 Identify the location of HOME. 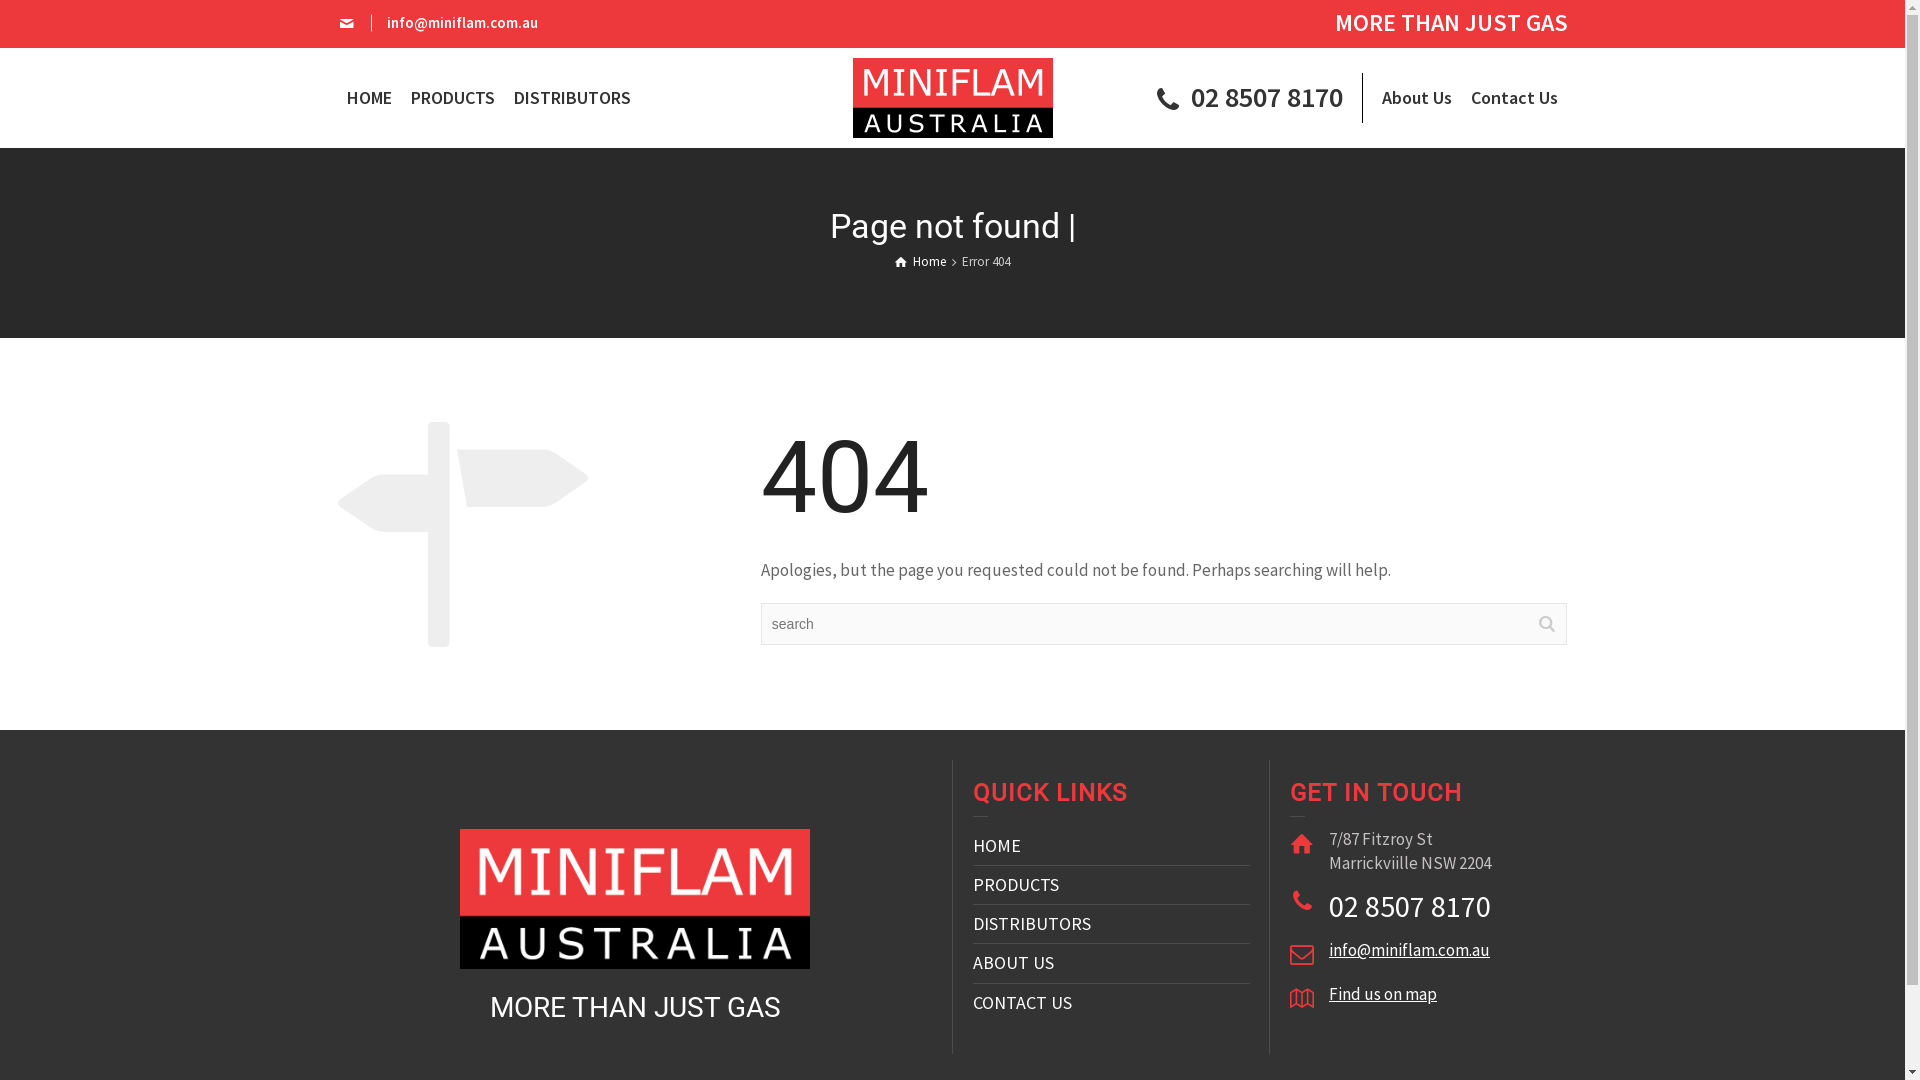
(370, 98).